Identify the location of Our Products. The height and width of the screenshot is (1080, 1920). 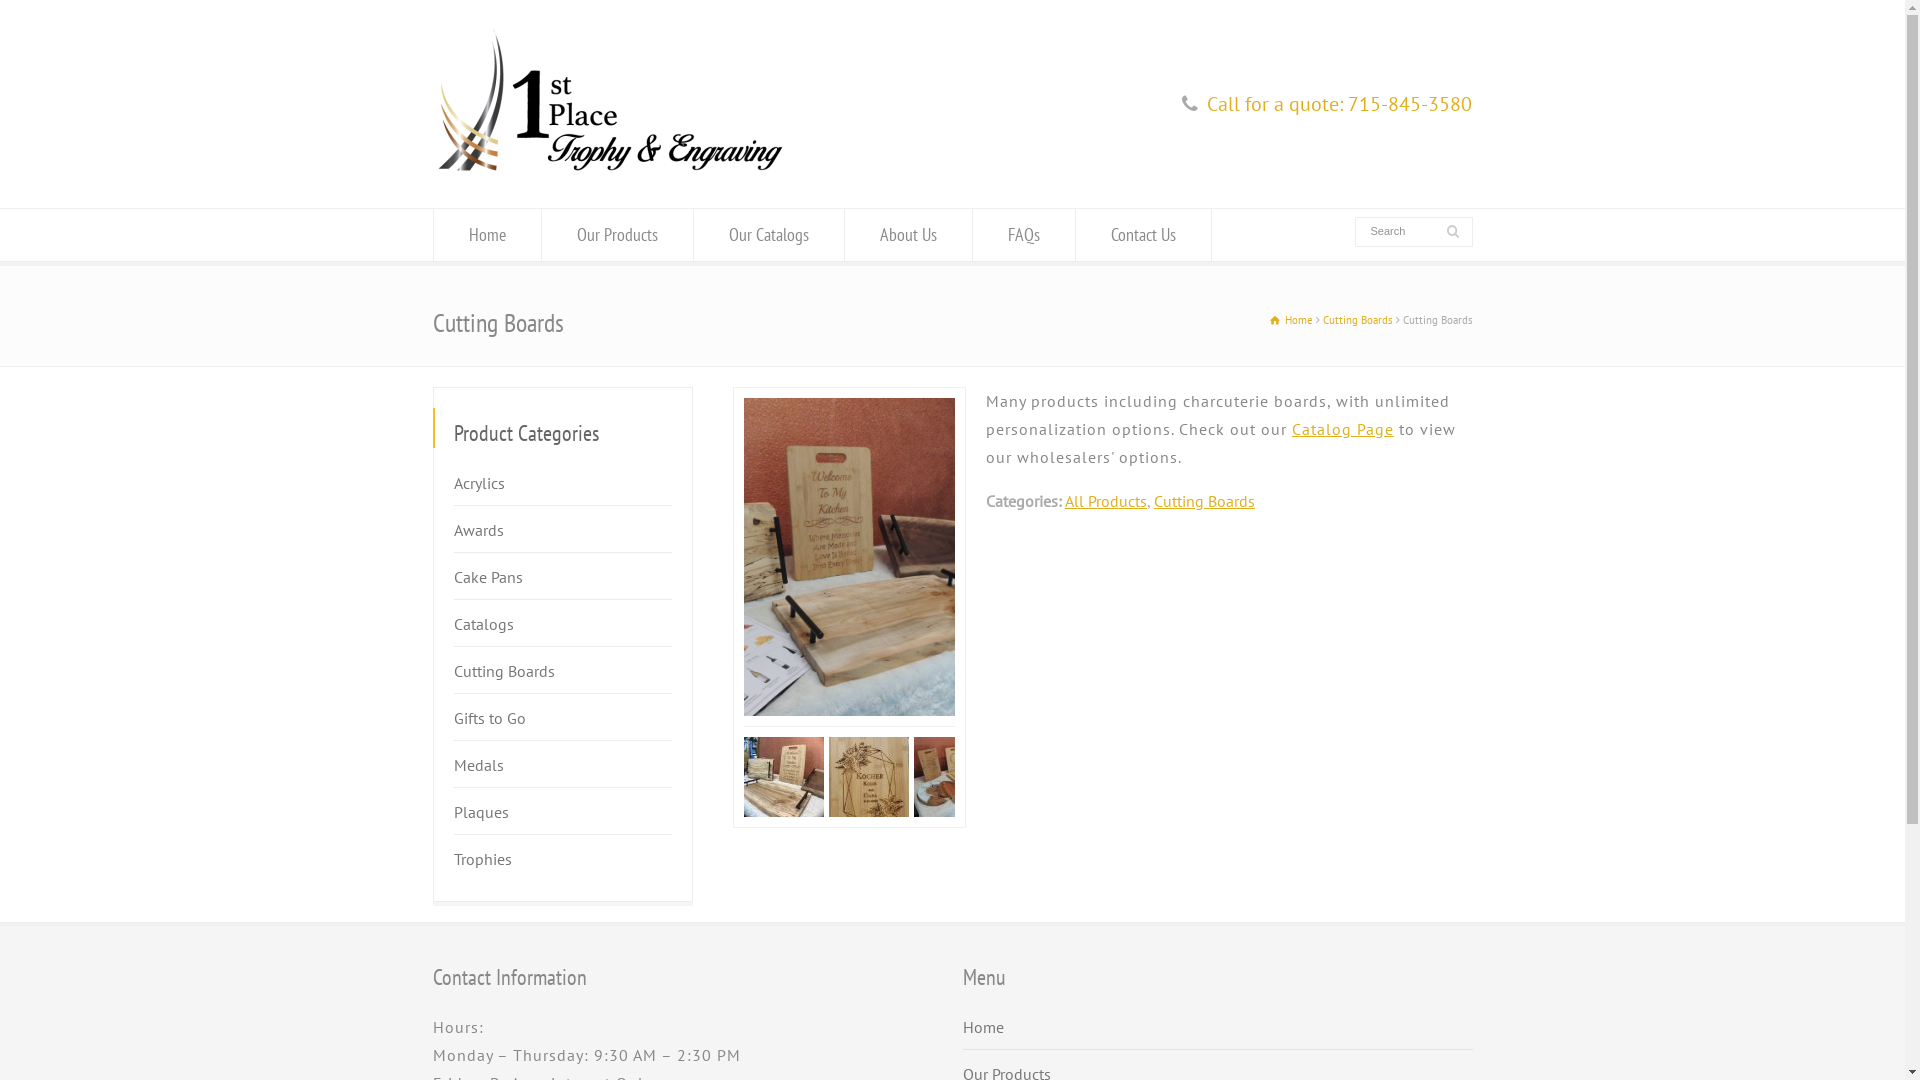
(618, 235).